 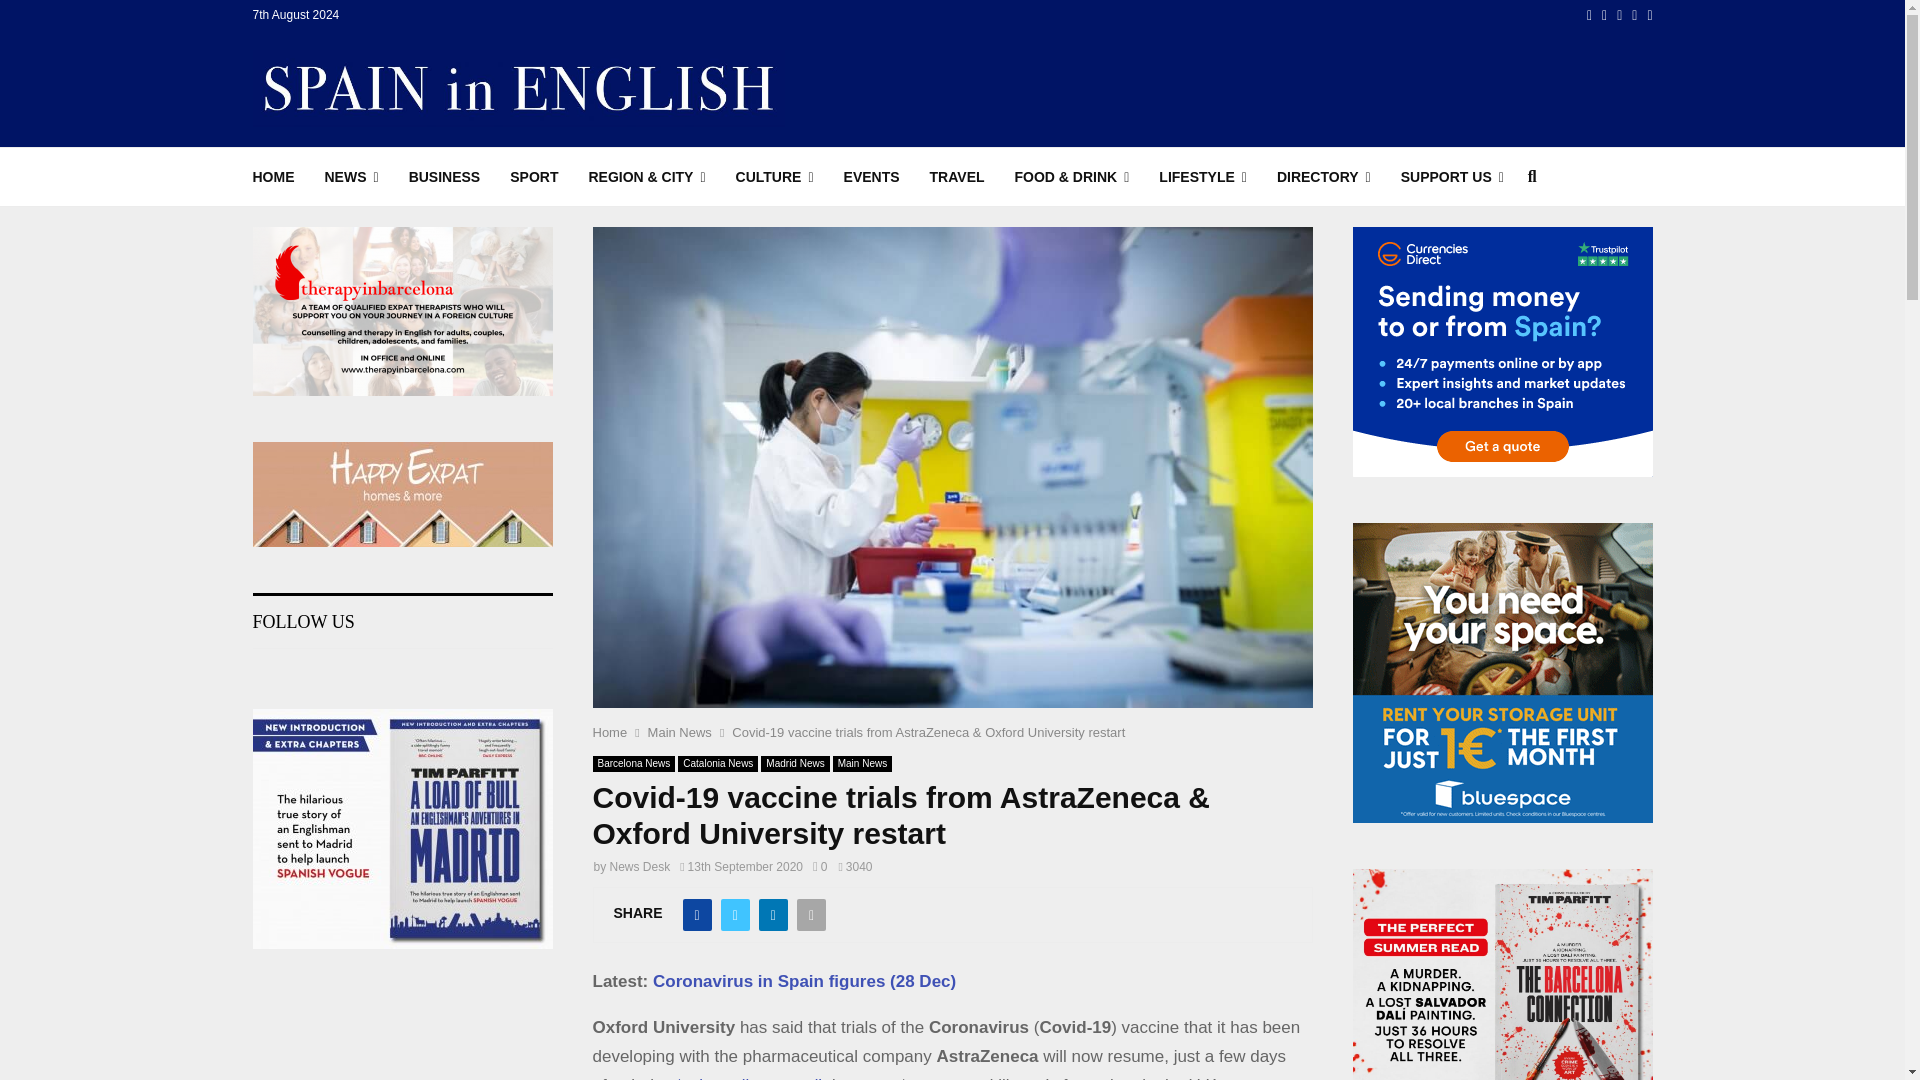 I want to click on BUSINESS, so click(x=444, y=176).